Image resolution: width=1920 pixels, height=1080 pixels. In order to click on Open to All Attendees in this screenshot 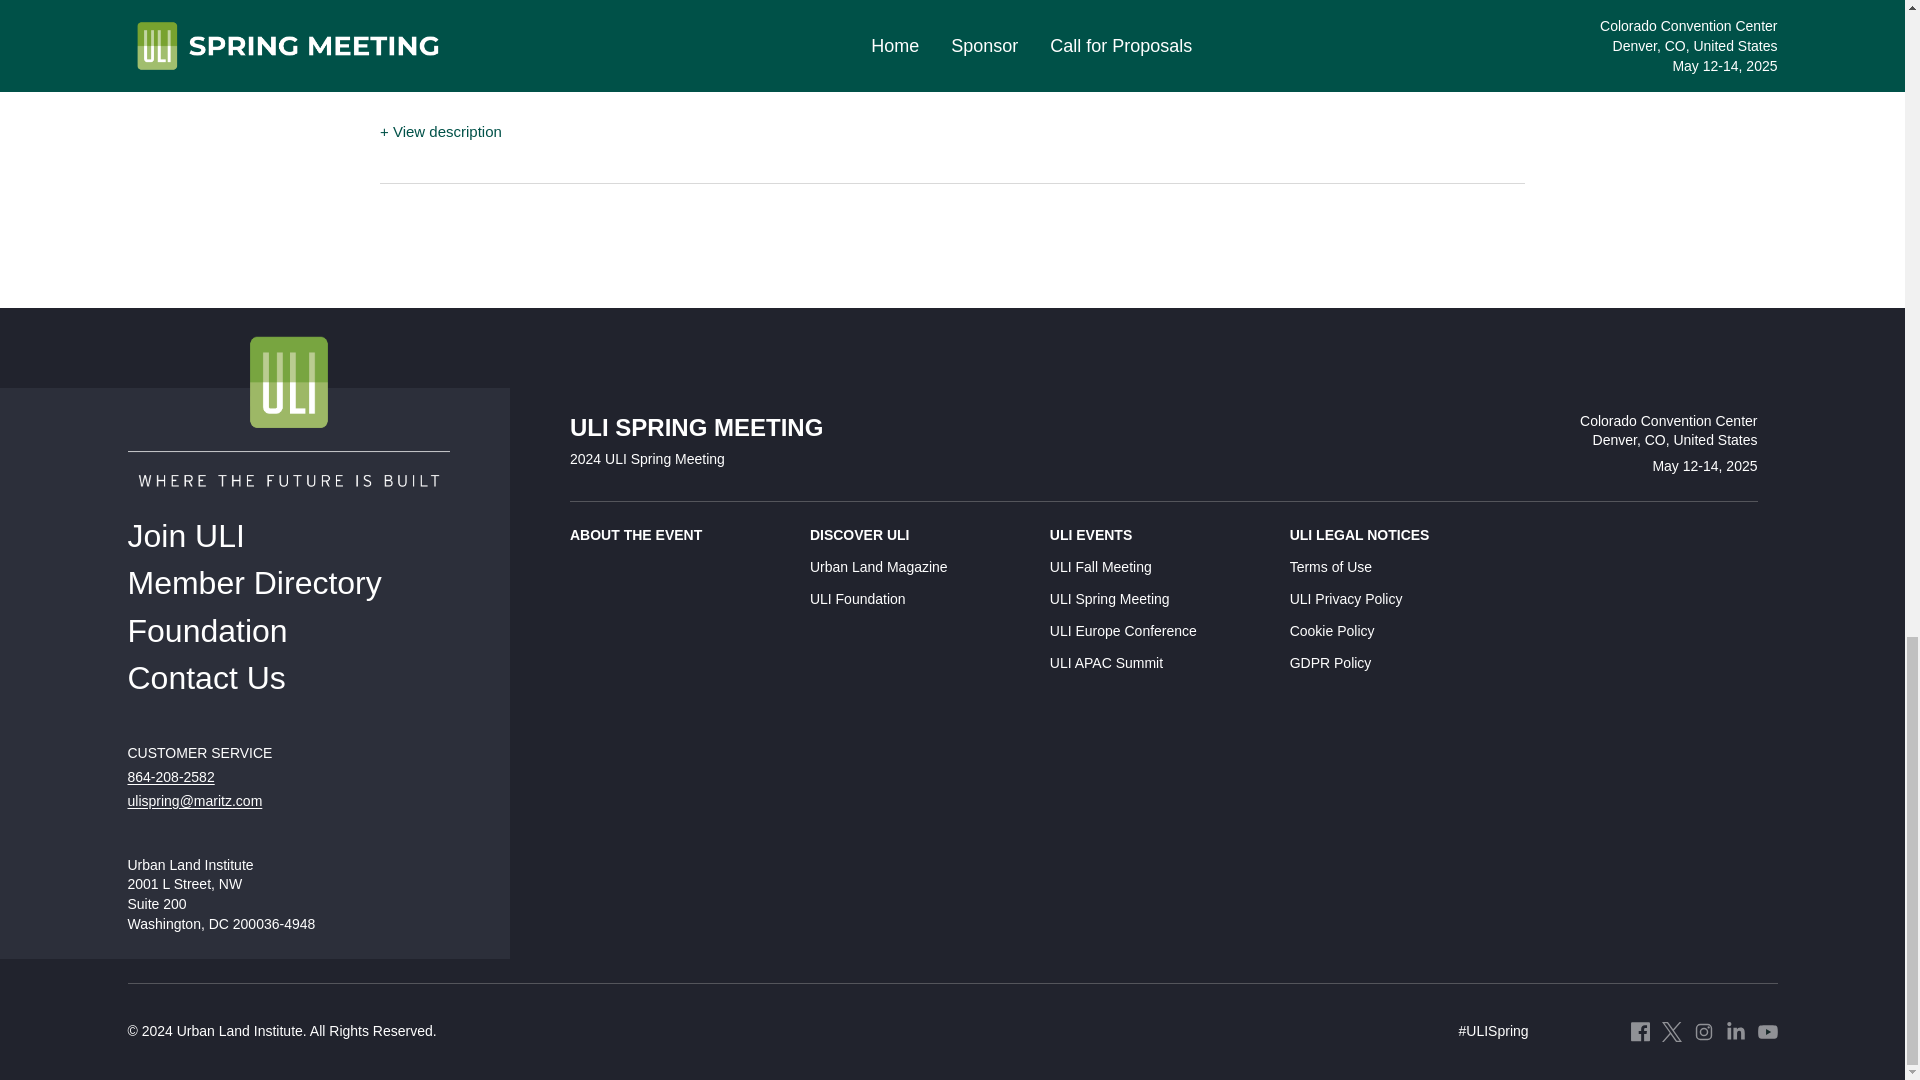, I will do `click(605, 82)`.